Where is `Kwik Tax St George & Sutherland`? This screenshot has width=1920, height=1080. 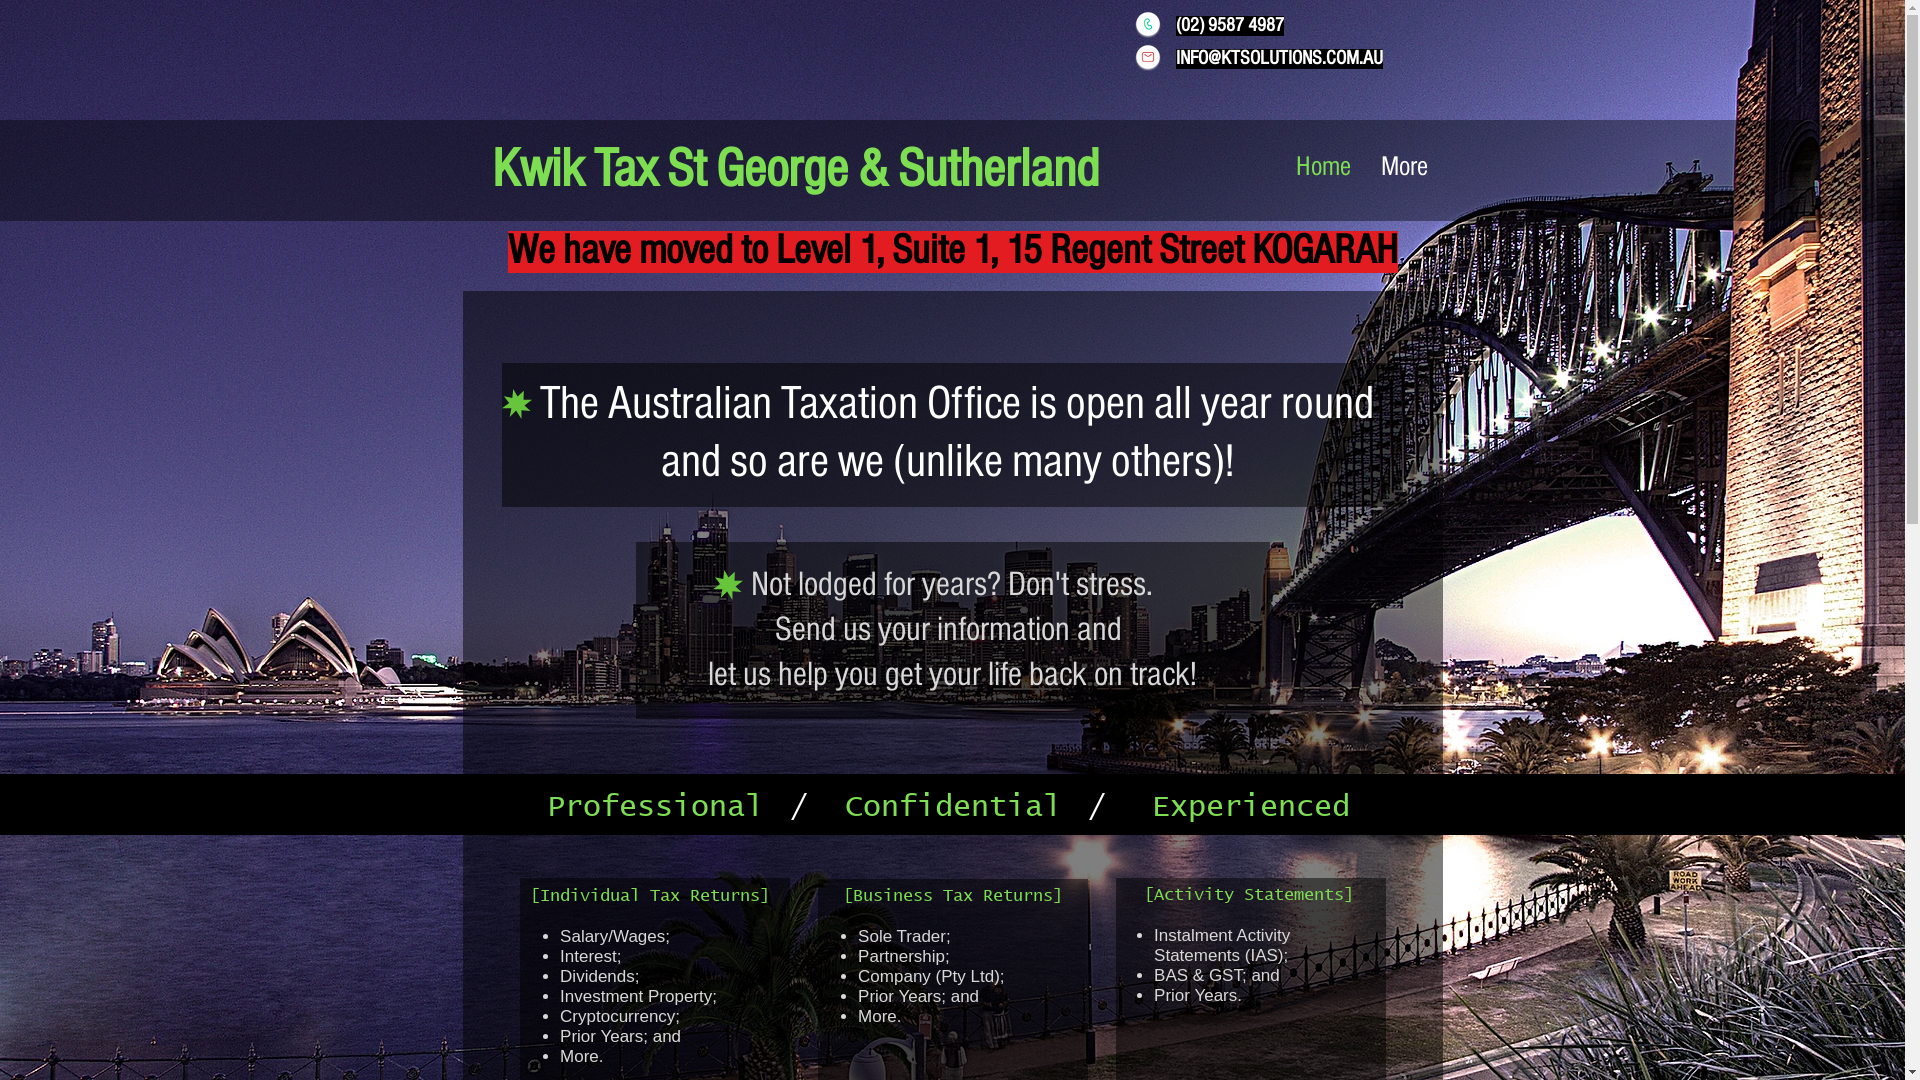 Kwik Tax St George & Sutherland is located at coordinates (795, 172).